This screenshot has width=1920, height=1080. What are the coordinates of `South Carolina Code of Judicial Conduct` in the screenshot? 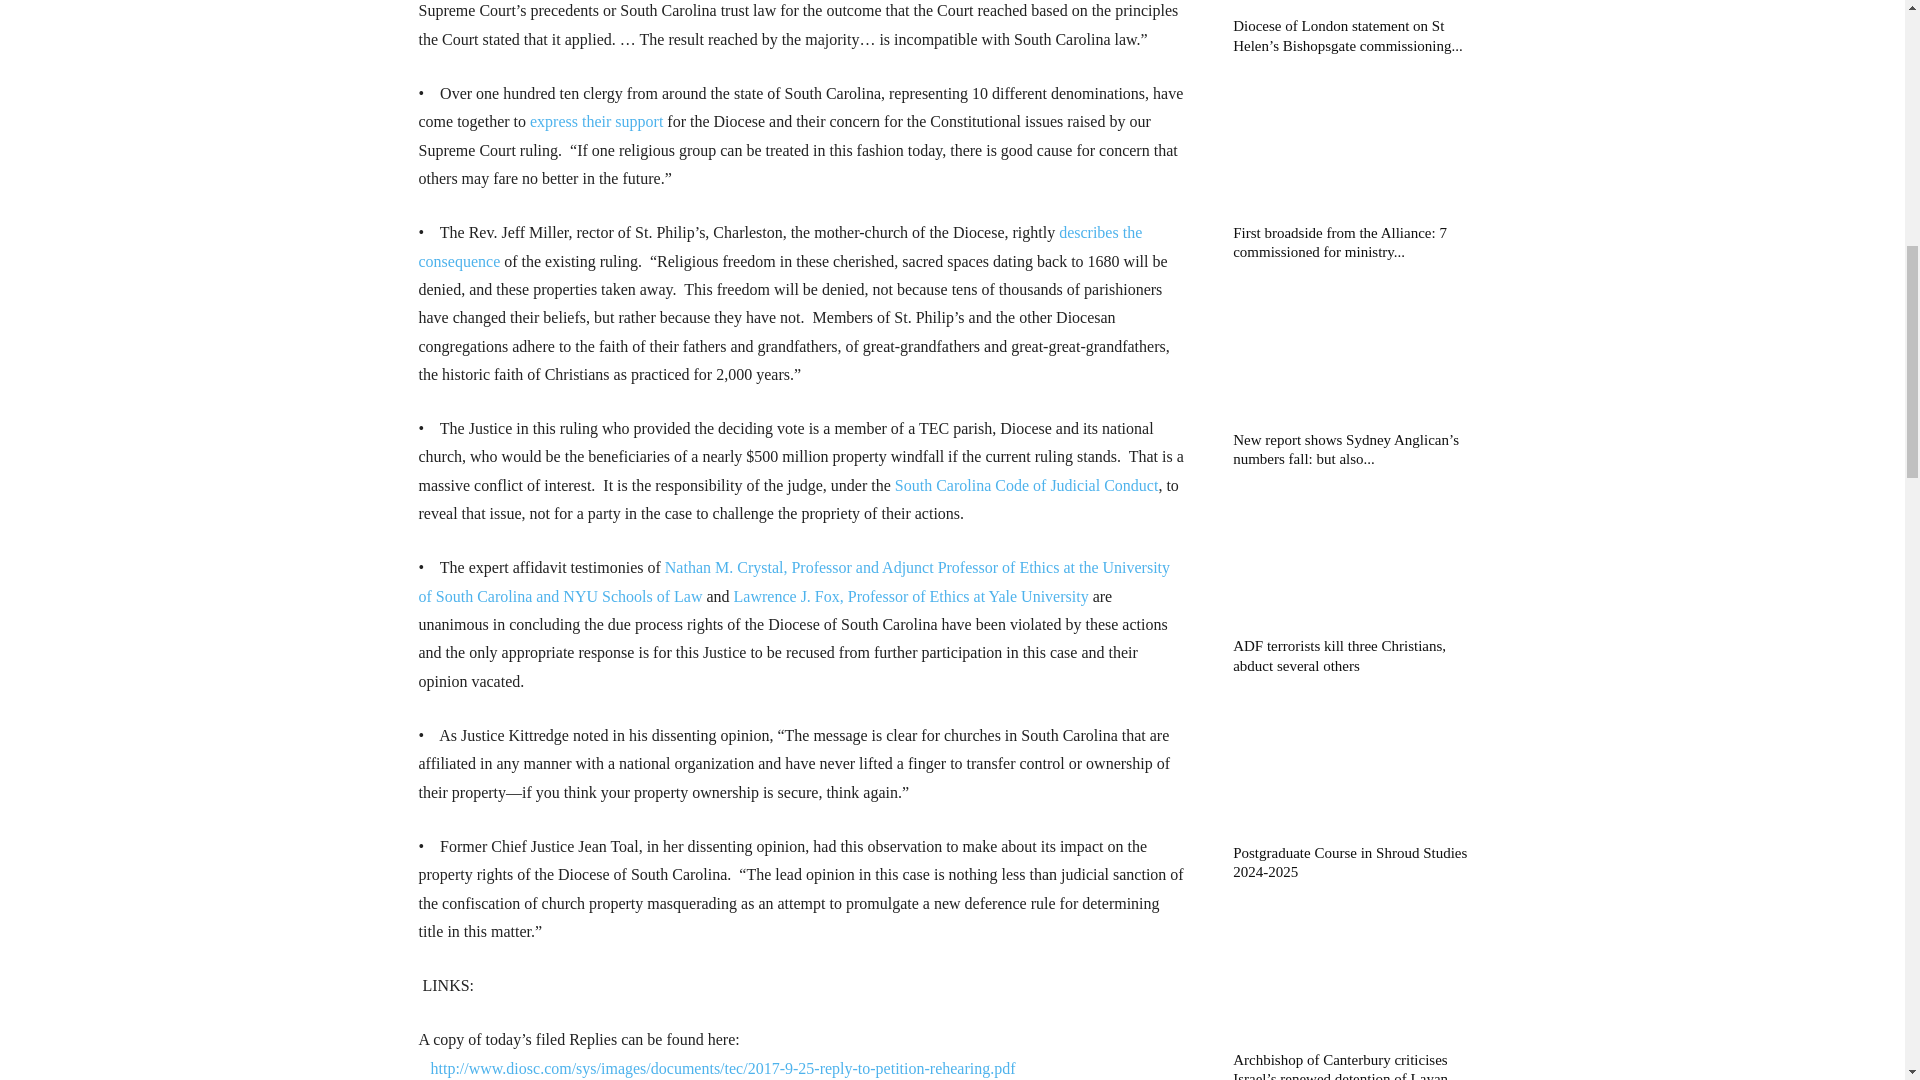 It's located at (1026, 485).